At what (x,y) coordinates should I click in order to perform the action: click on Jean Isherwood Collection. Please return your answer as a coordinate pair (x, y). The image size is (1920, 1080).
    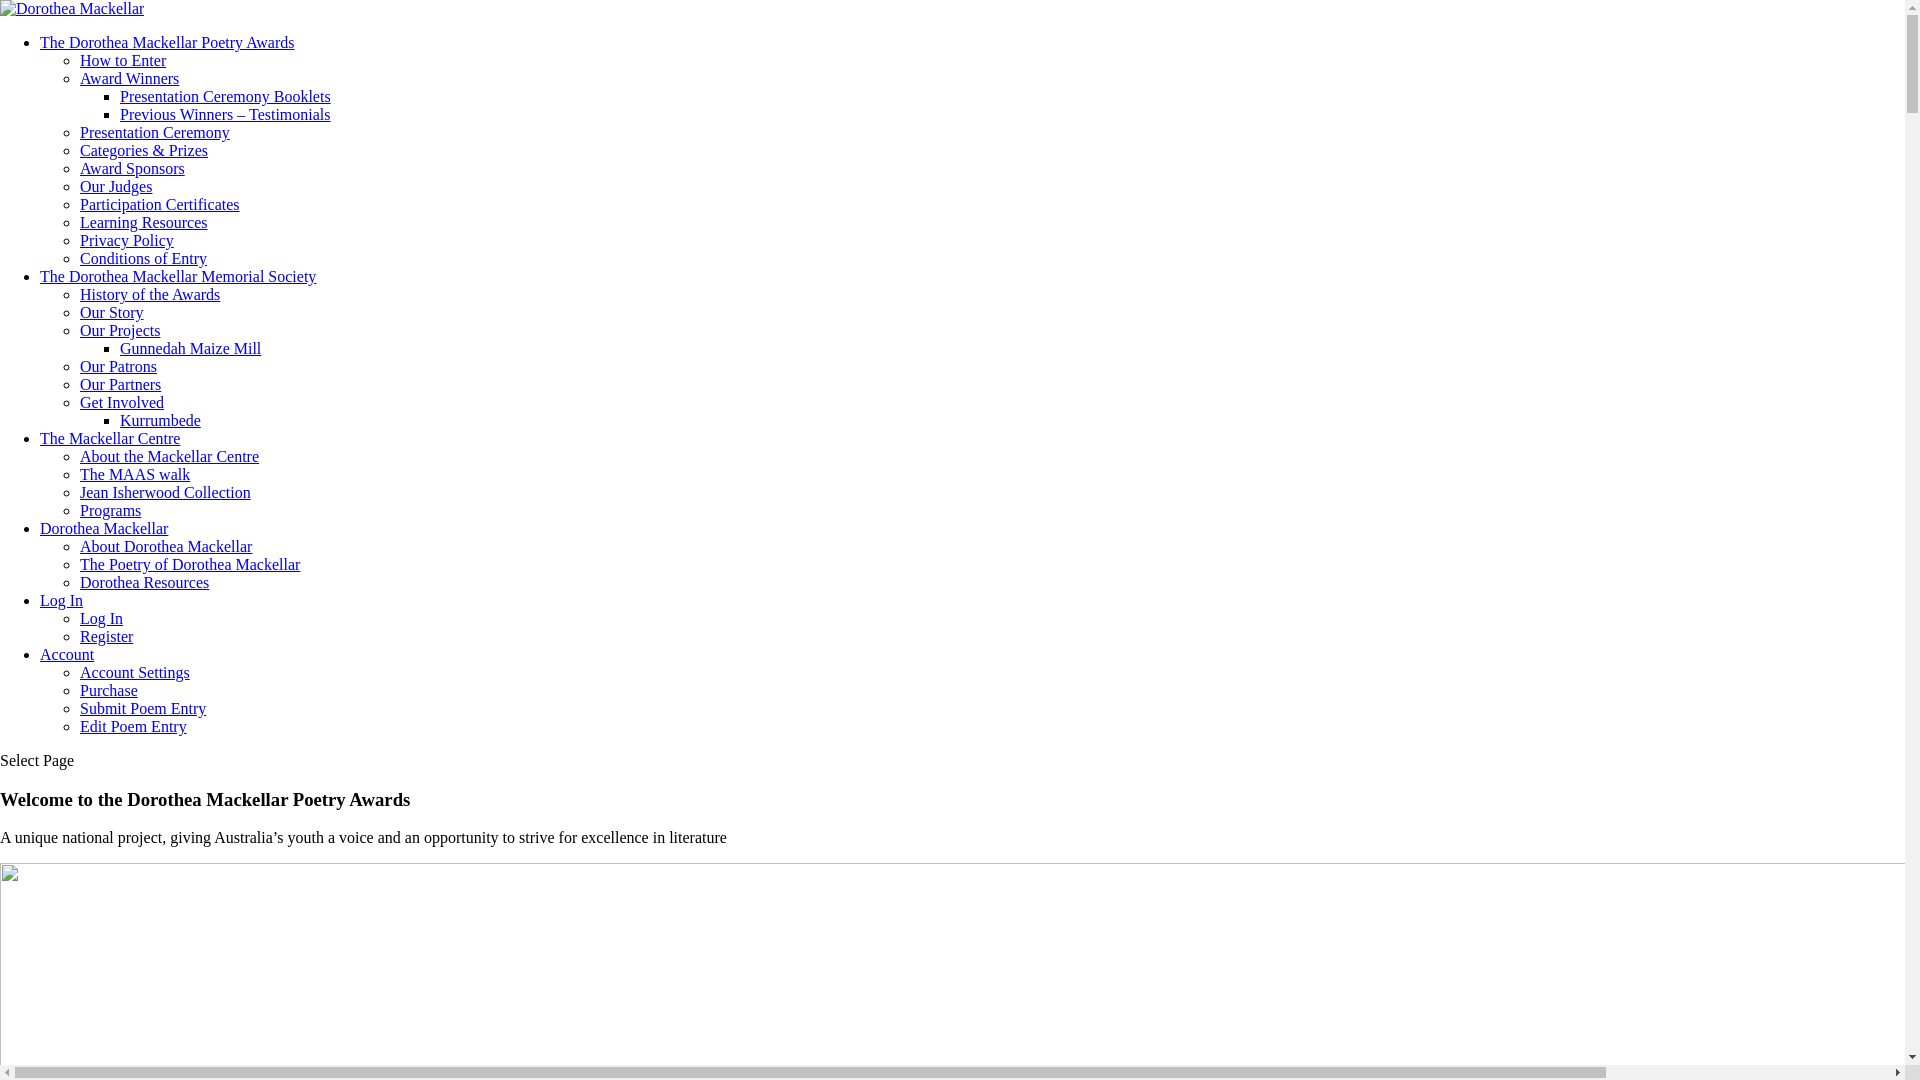
    Looking at the image, I should click on (166, 492).